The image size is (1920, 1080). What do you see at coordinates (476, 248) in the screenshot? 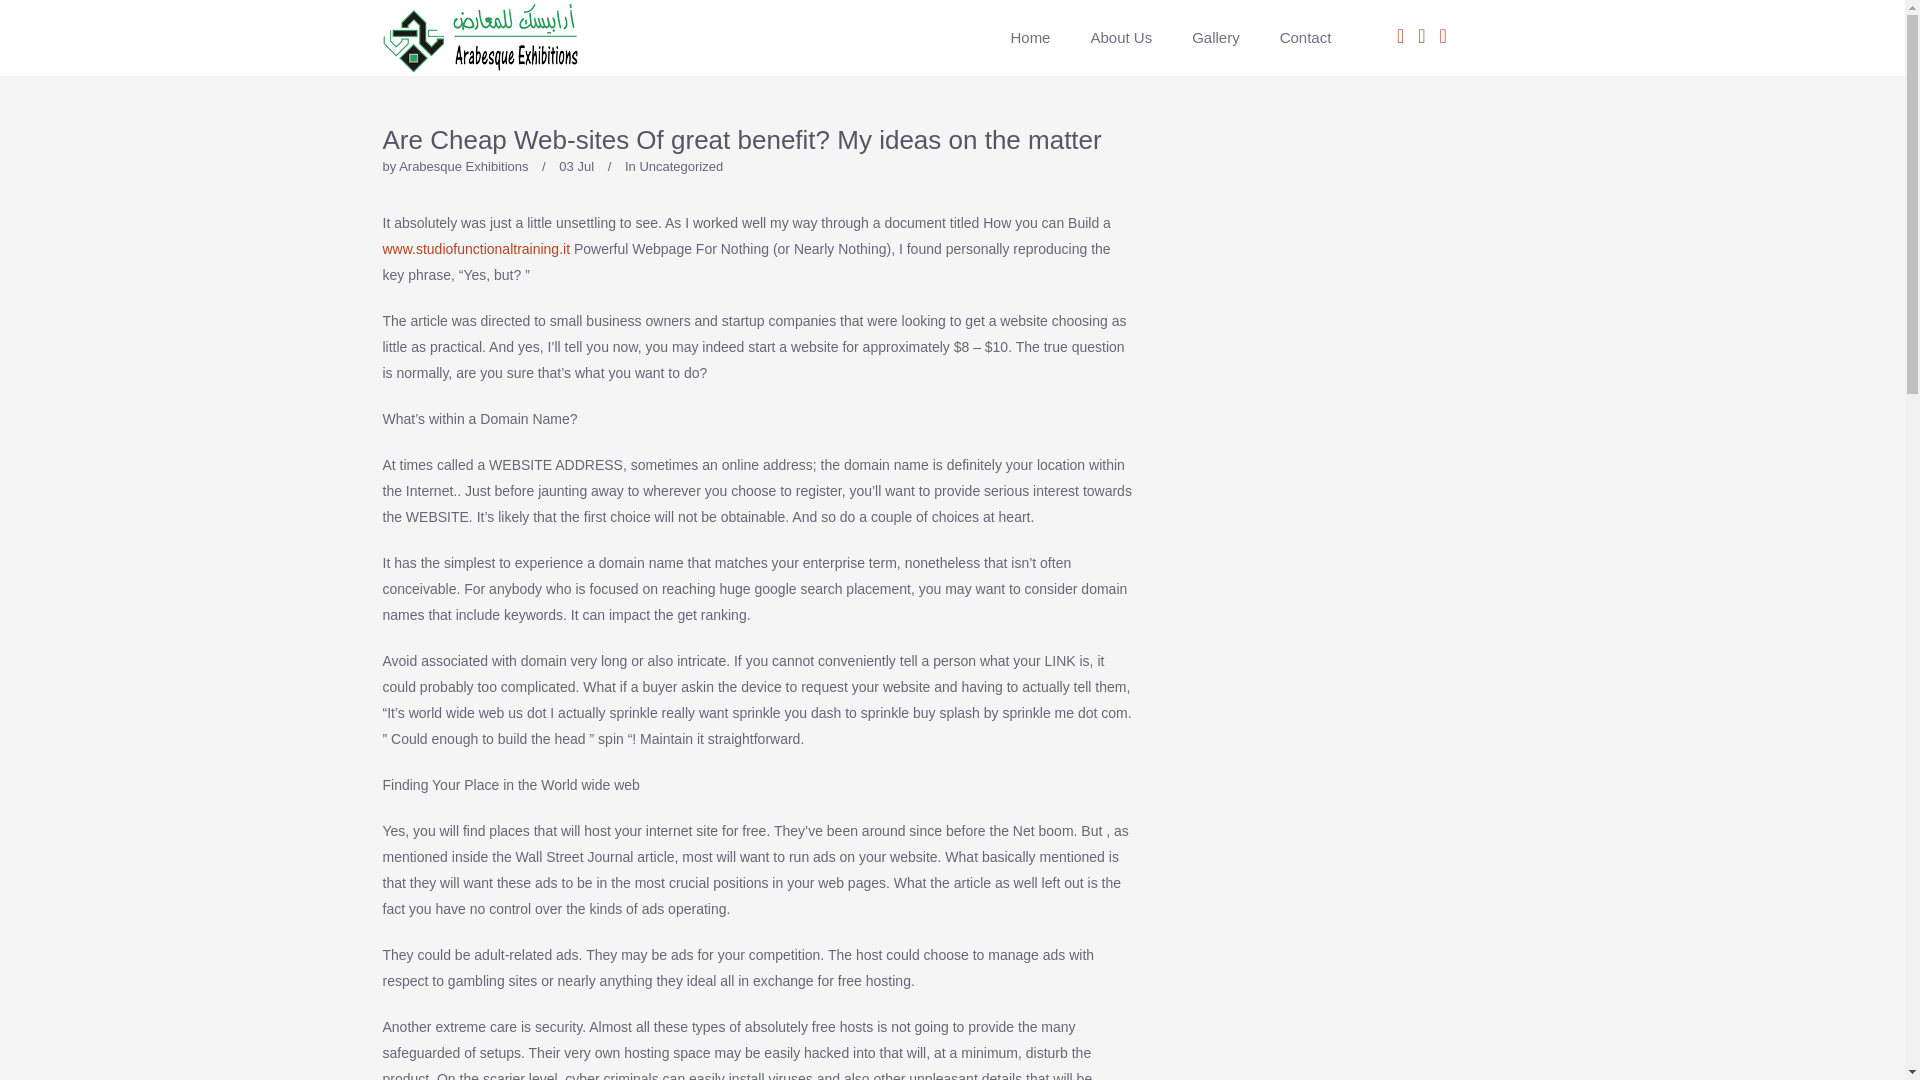
I see `www.studiofunctionaltraining.it` at bounding box center [476, 248].